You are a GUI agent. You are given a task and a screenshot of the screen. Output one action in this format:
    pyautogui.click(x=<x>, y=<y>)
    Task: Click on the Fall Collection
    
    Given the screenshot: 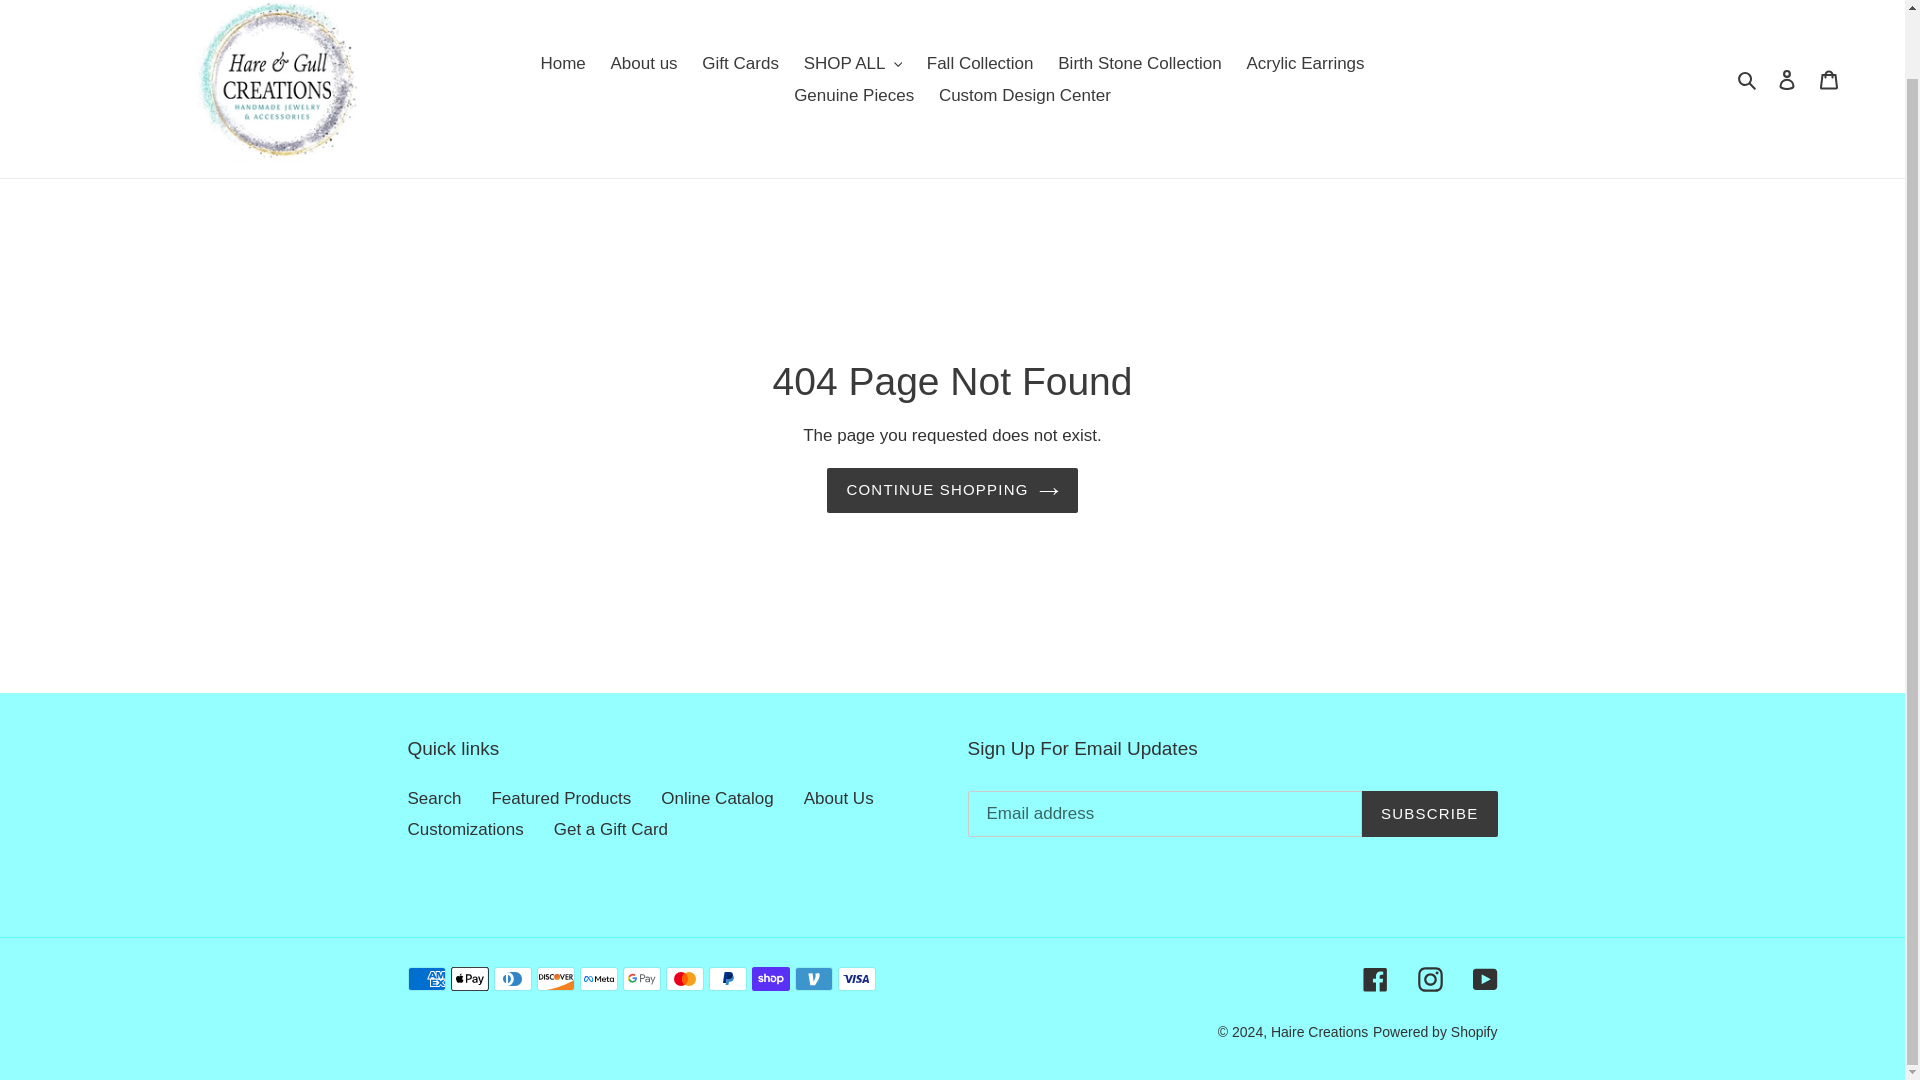 What is the action you would take?
    pyautogui.click(x=980, y=63)
    